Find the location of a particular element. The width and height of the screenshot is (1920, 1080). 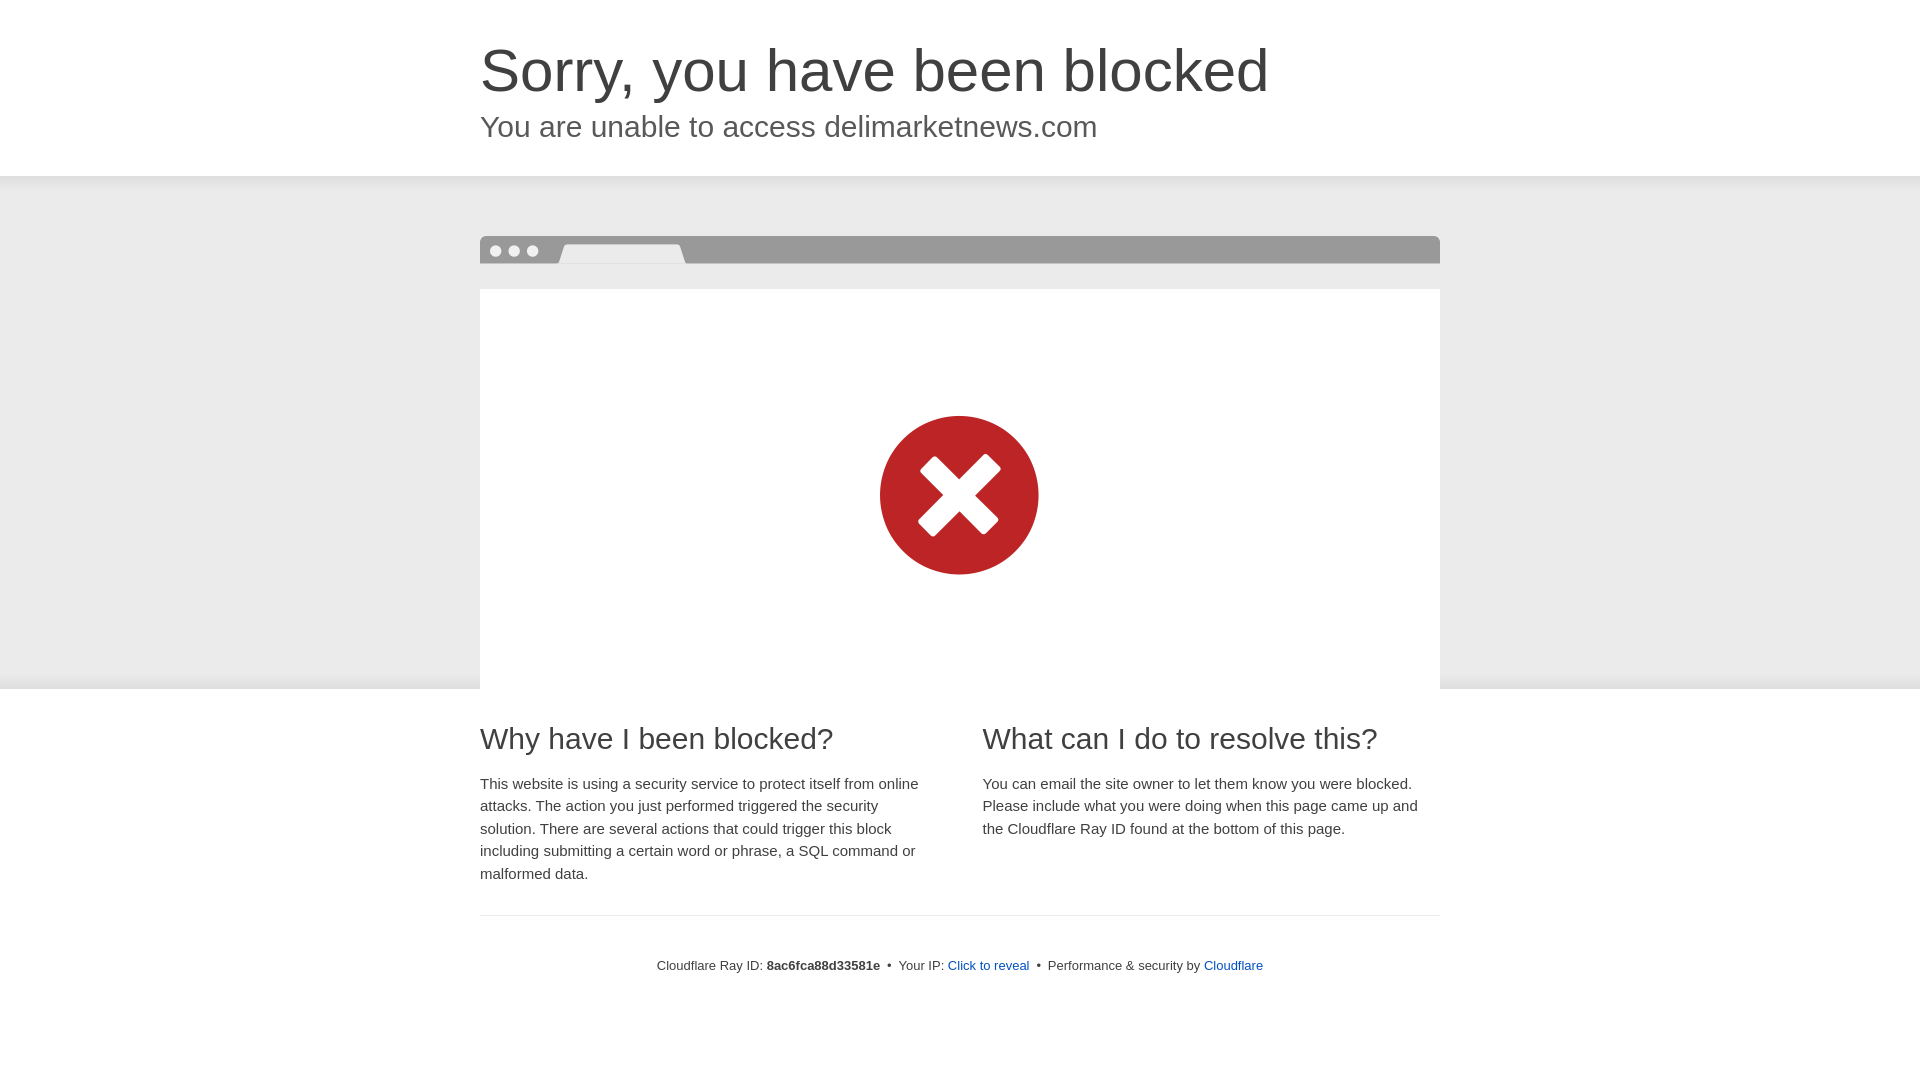

Click to reveal is located at coordinates (988, 966).